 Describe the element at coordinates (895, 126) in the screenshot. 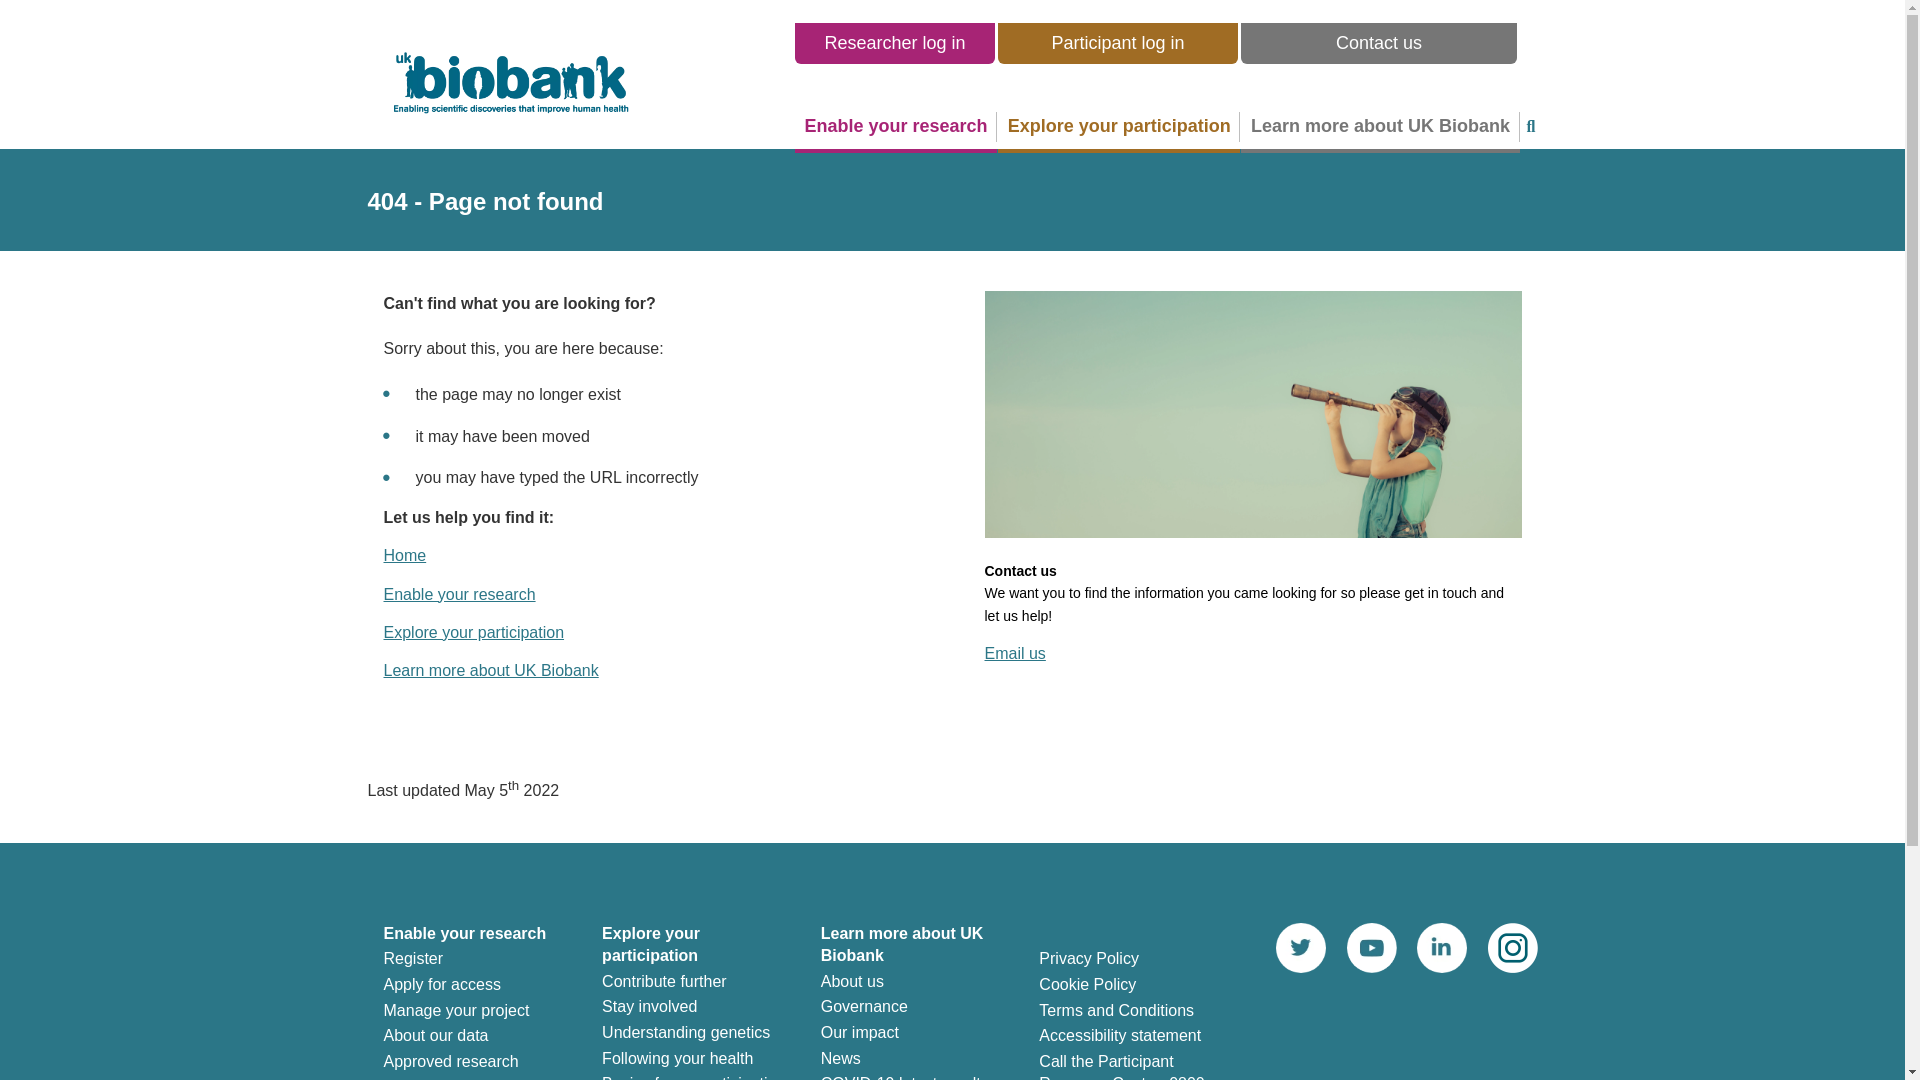

I see `Enable your research` at that location.